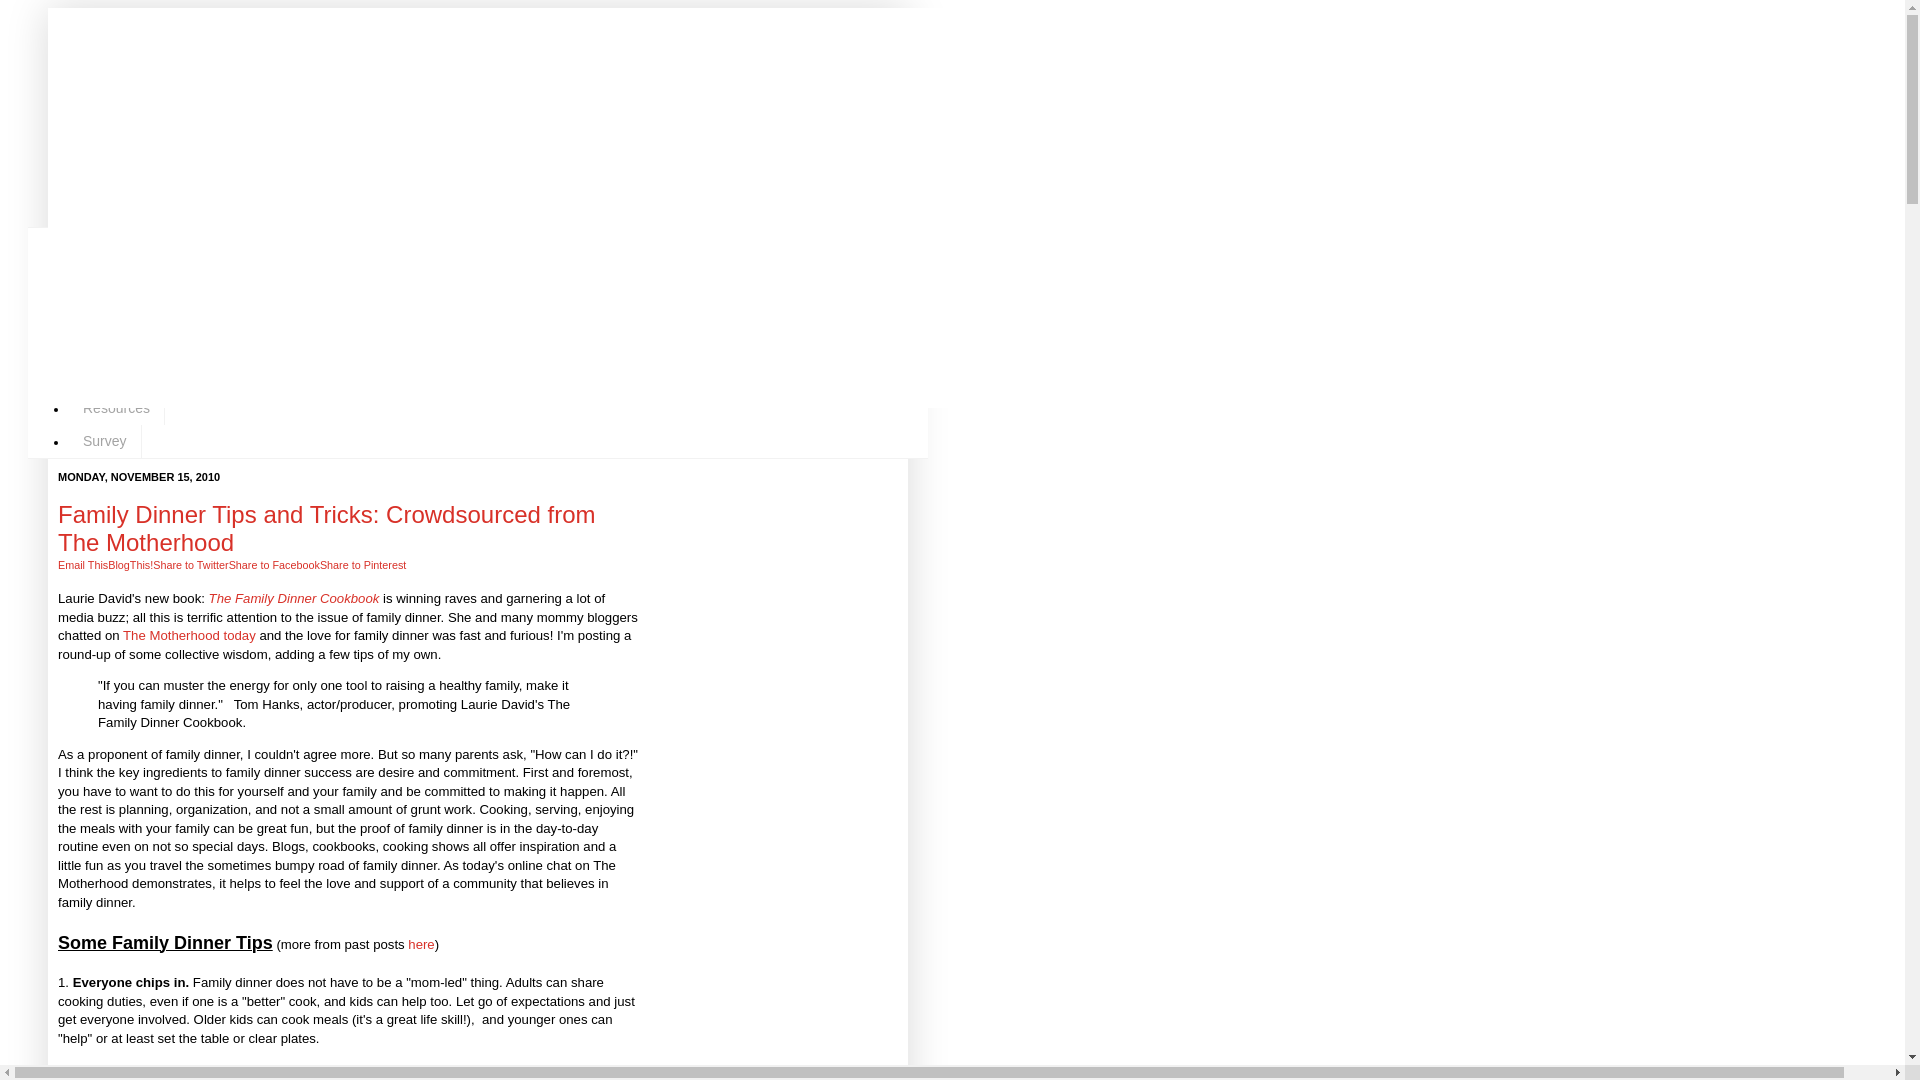 This screenshot has width=1920, height=1080. I want to click on Resources, so click(116, 408).